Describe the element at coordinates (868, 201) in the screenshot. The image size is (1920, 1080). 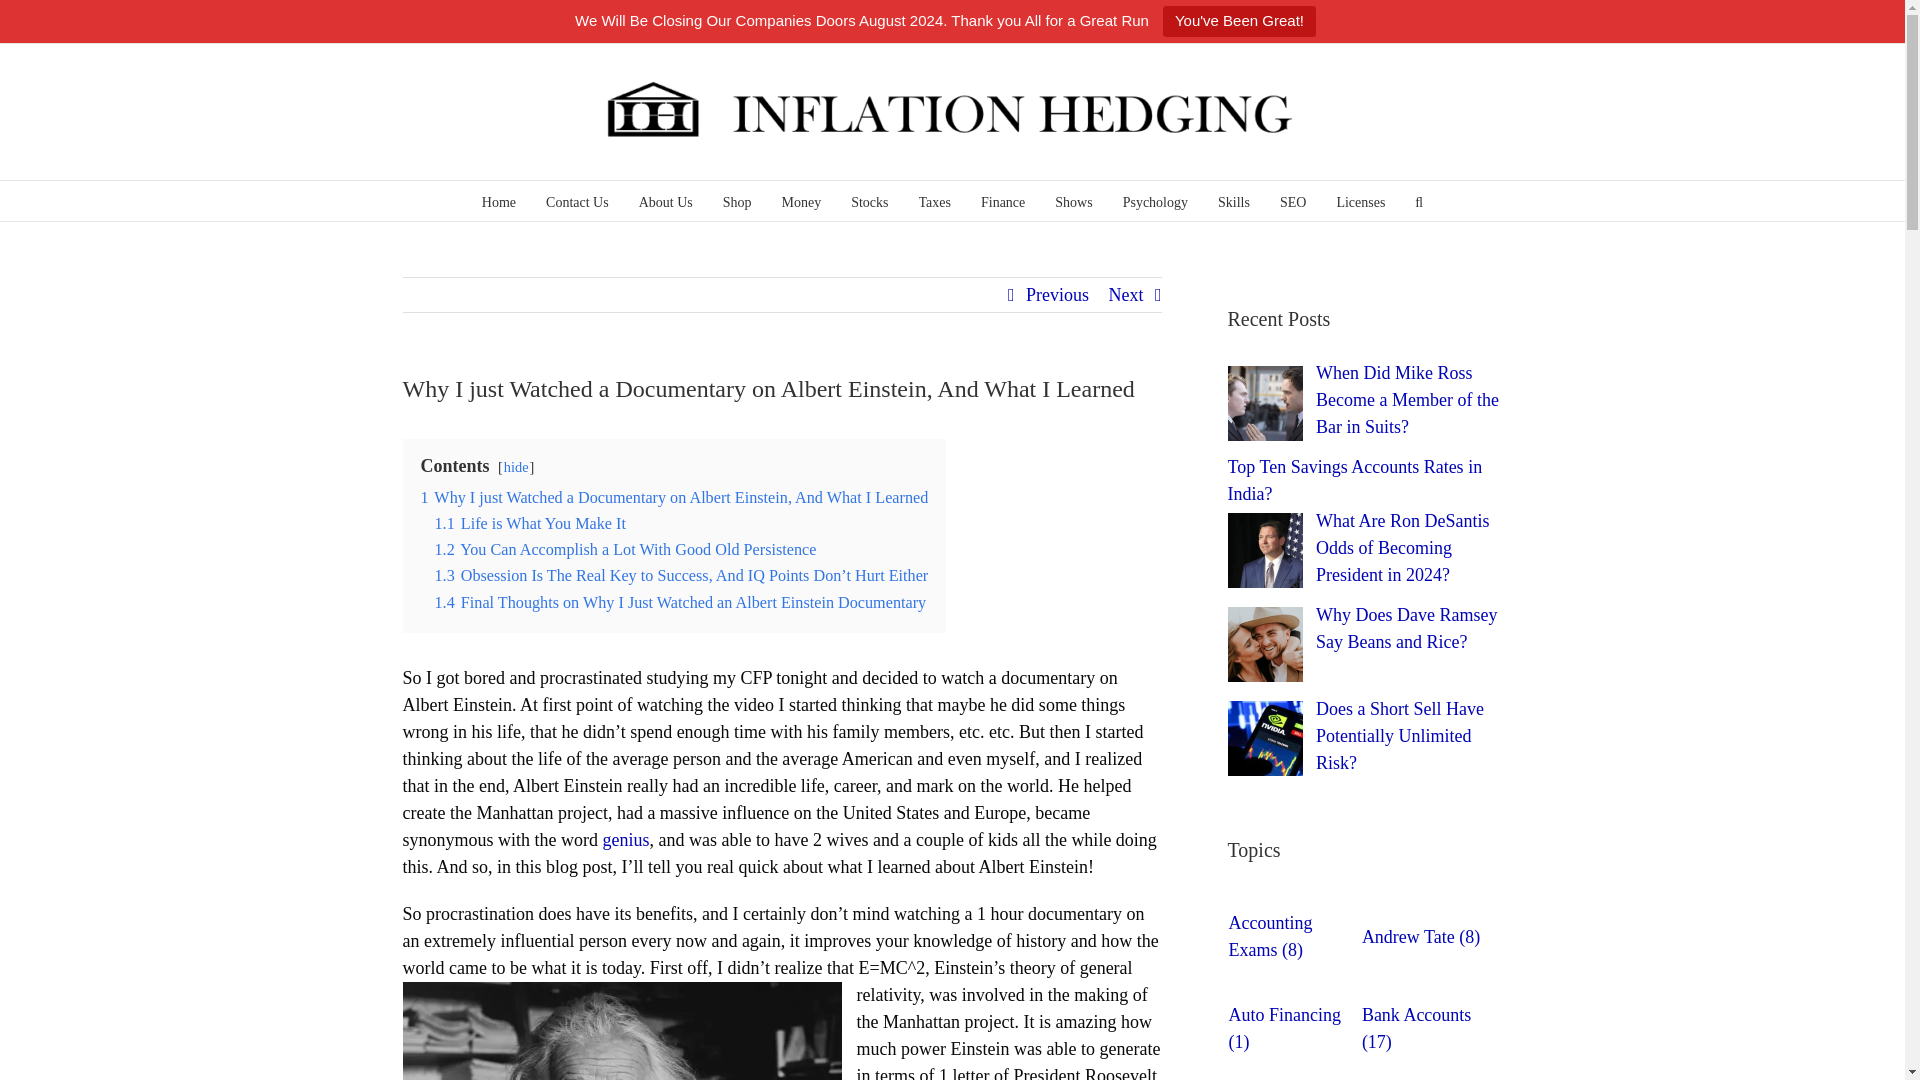
I see `Stocks` at that location.